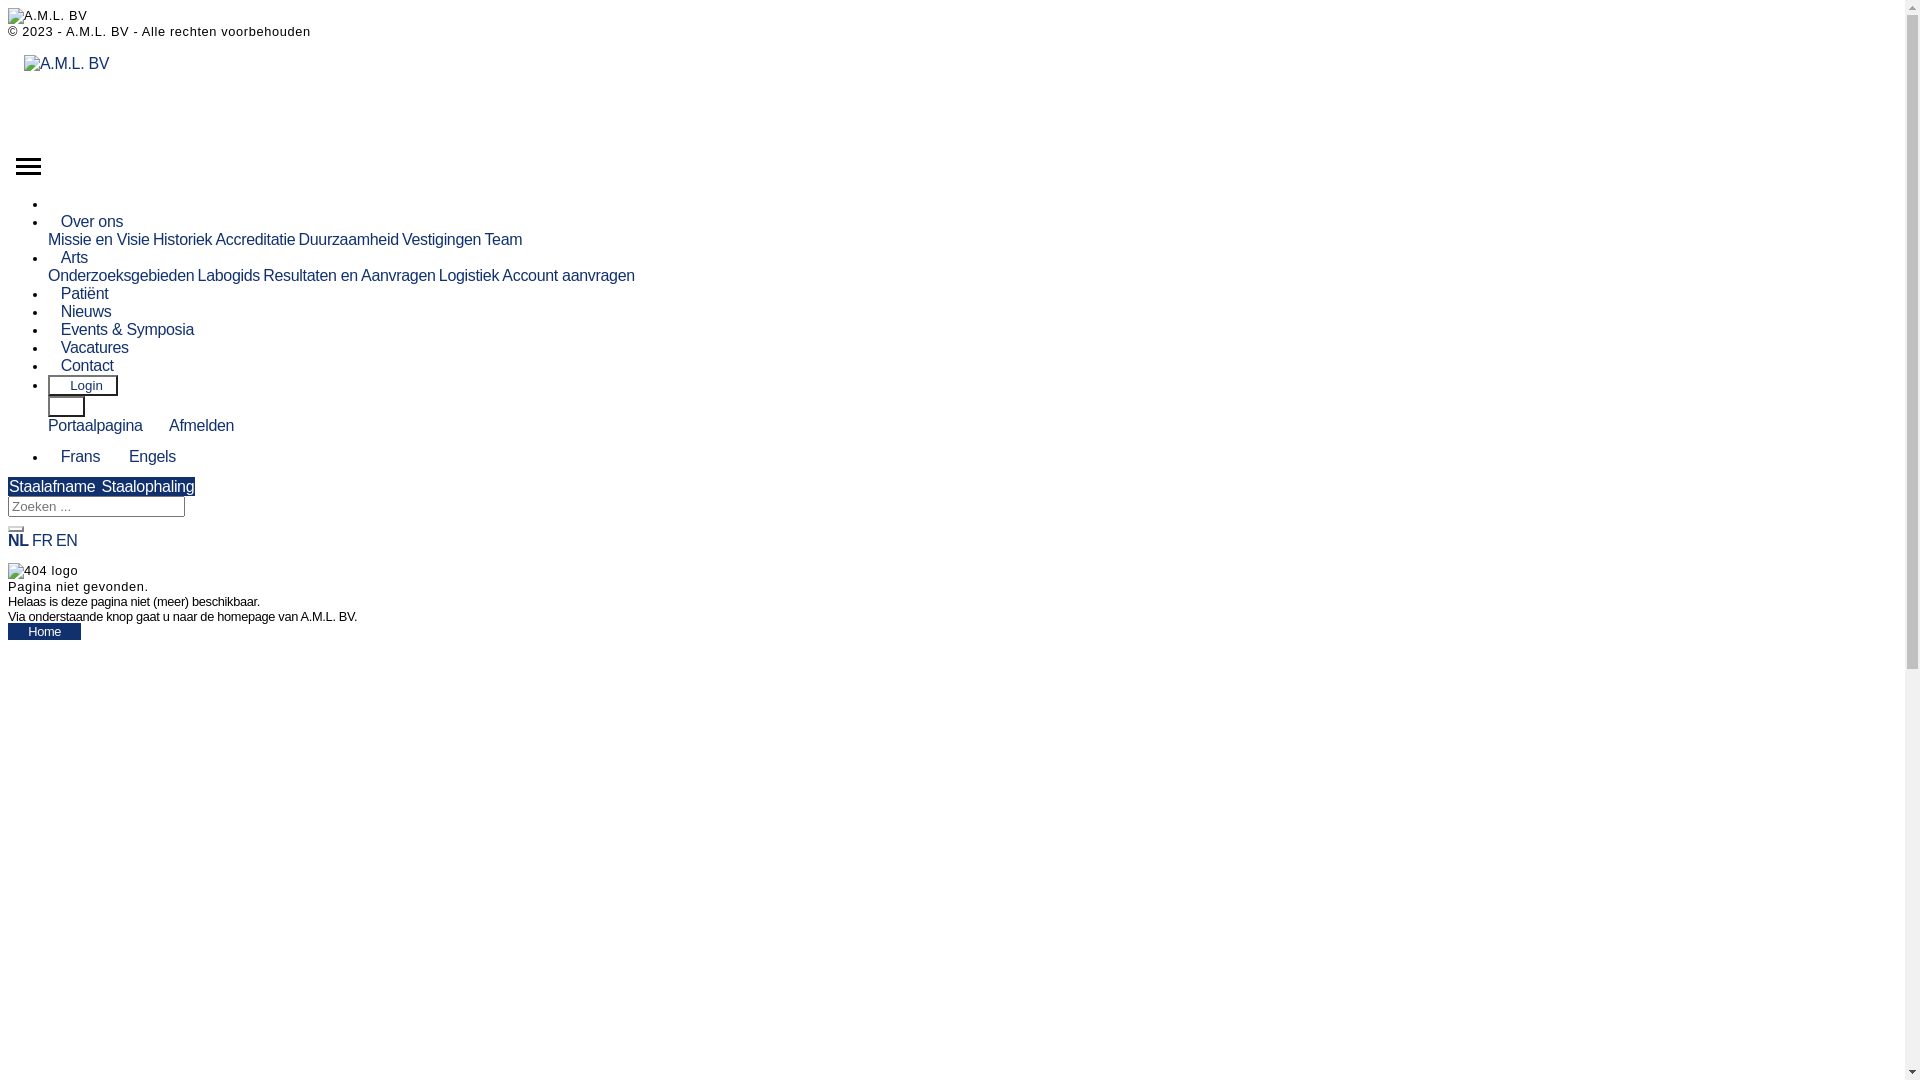 Image resolution: width=1920 pixels, height=1080 pixels. I want to click on Portaalpagina, so click(96, 426).